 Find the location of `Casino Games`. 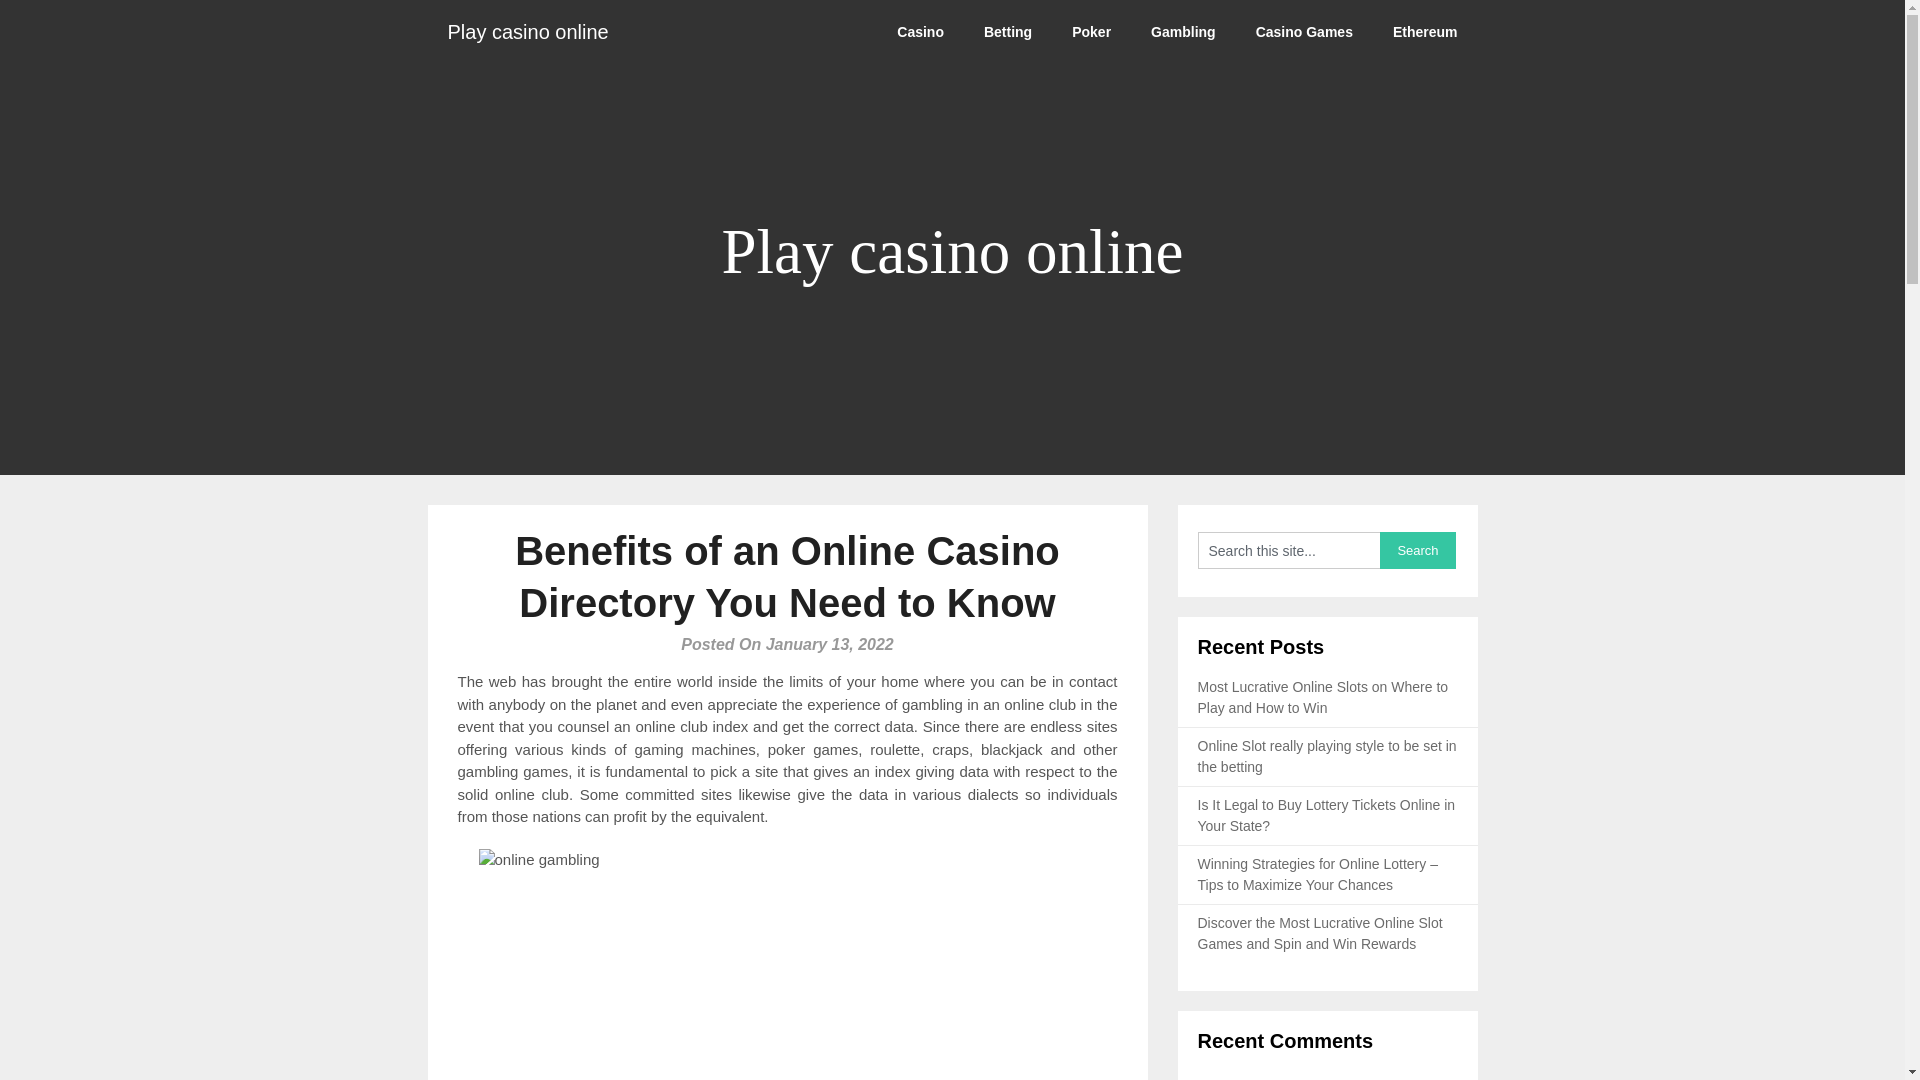

Casino Games is located at coordinates (1304, 32).